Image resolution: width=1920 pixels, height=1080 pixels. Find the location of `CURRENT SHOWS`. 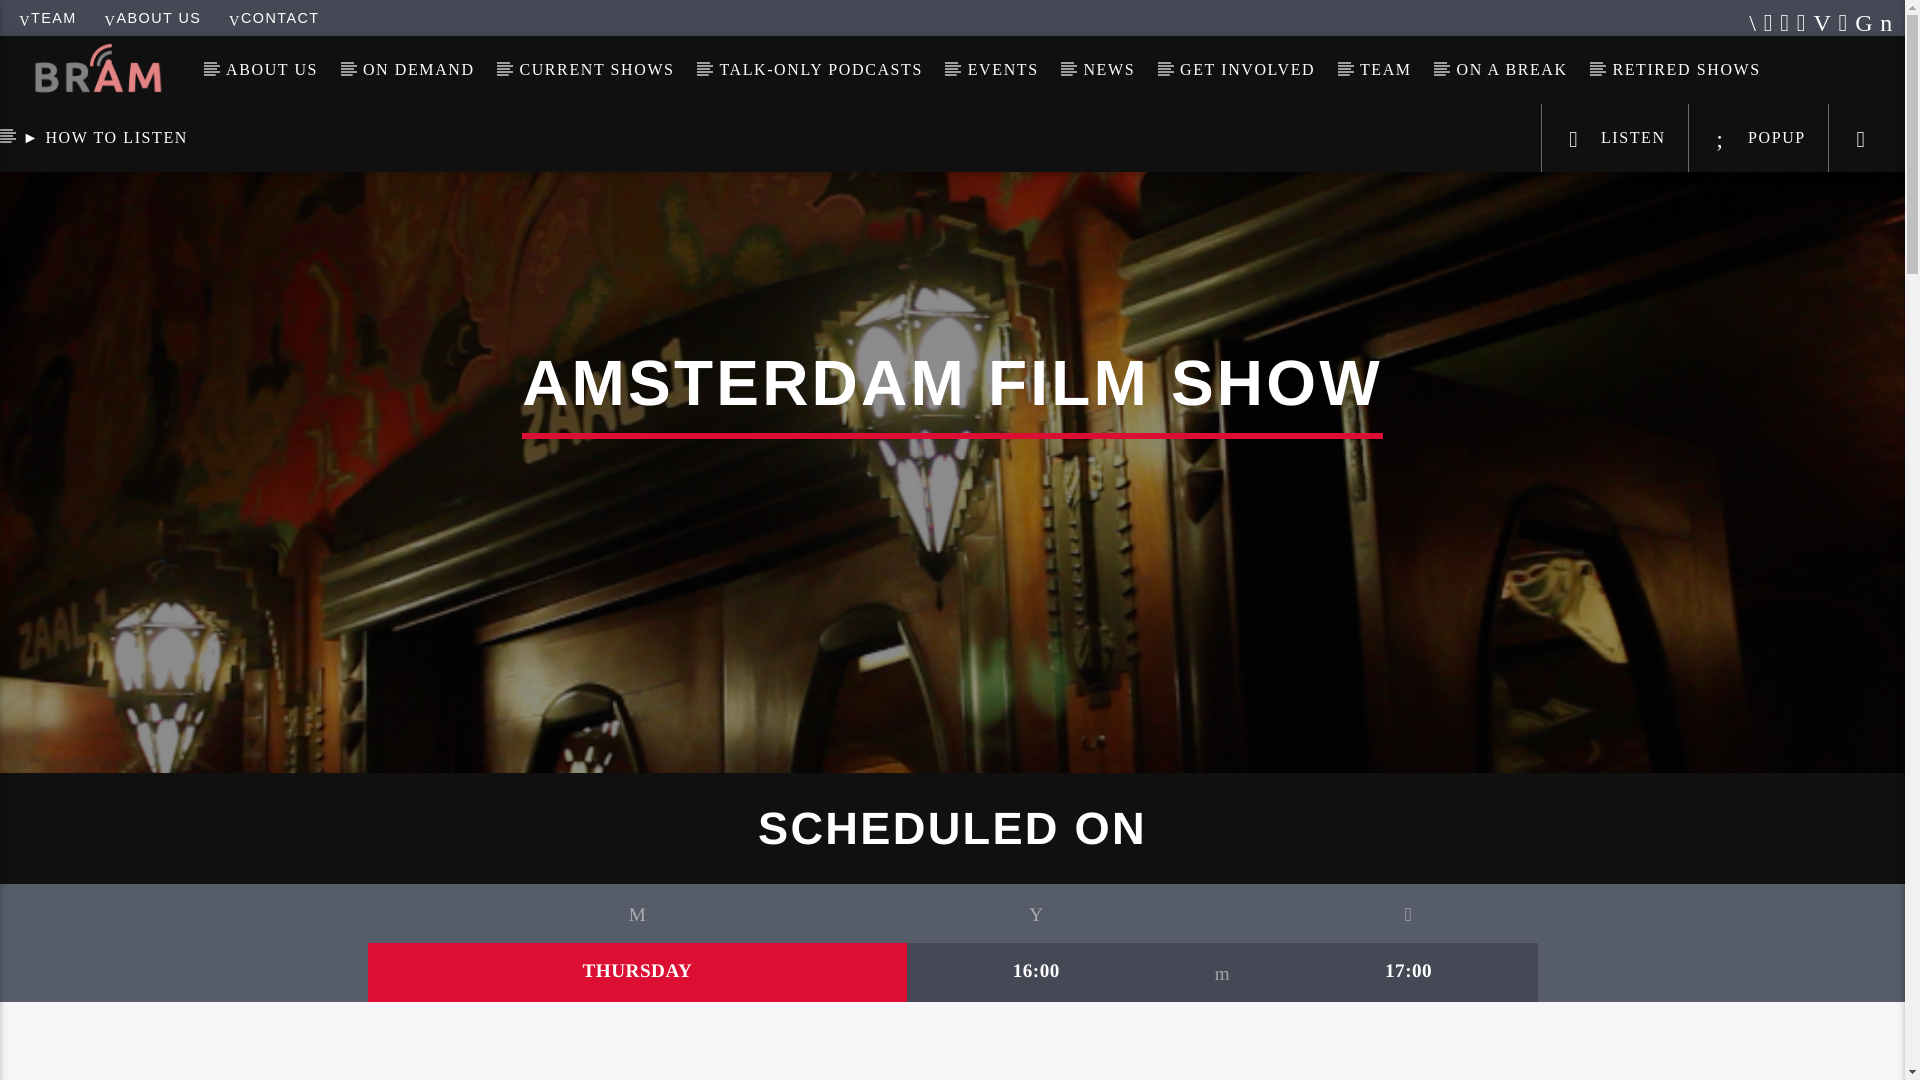

CURRENT SHOWS is located at coordinates (596, 69).